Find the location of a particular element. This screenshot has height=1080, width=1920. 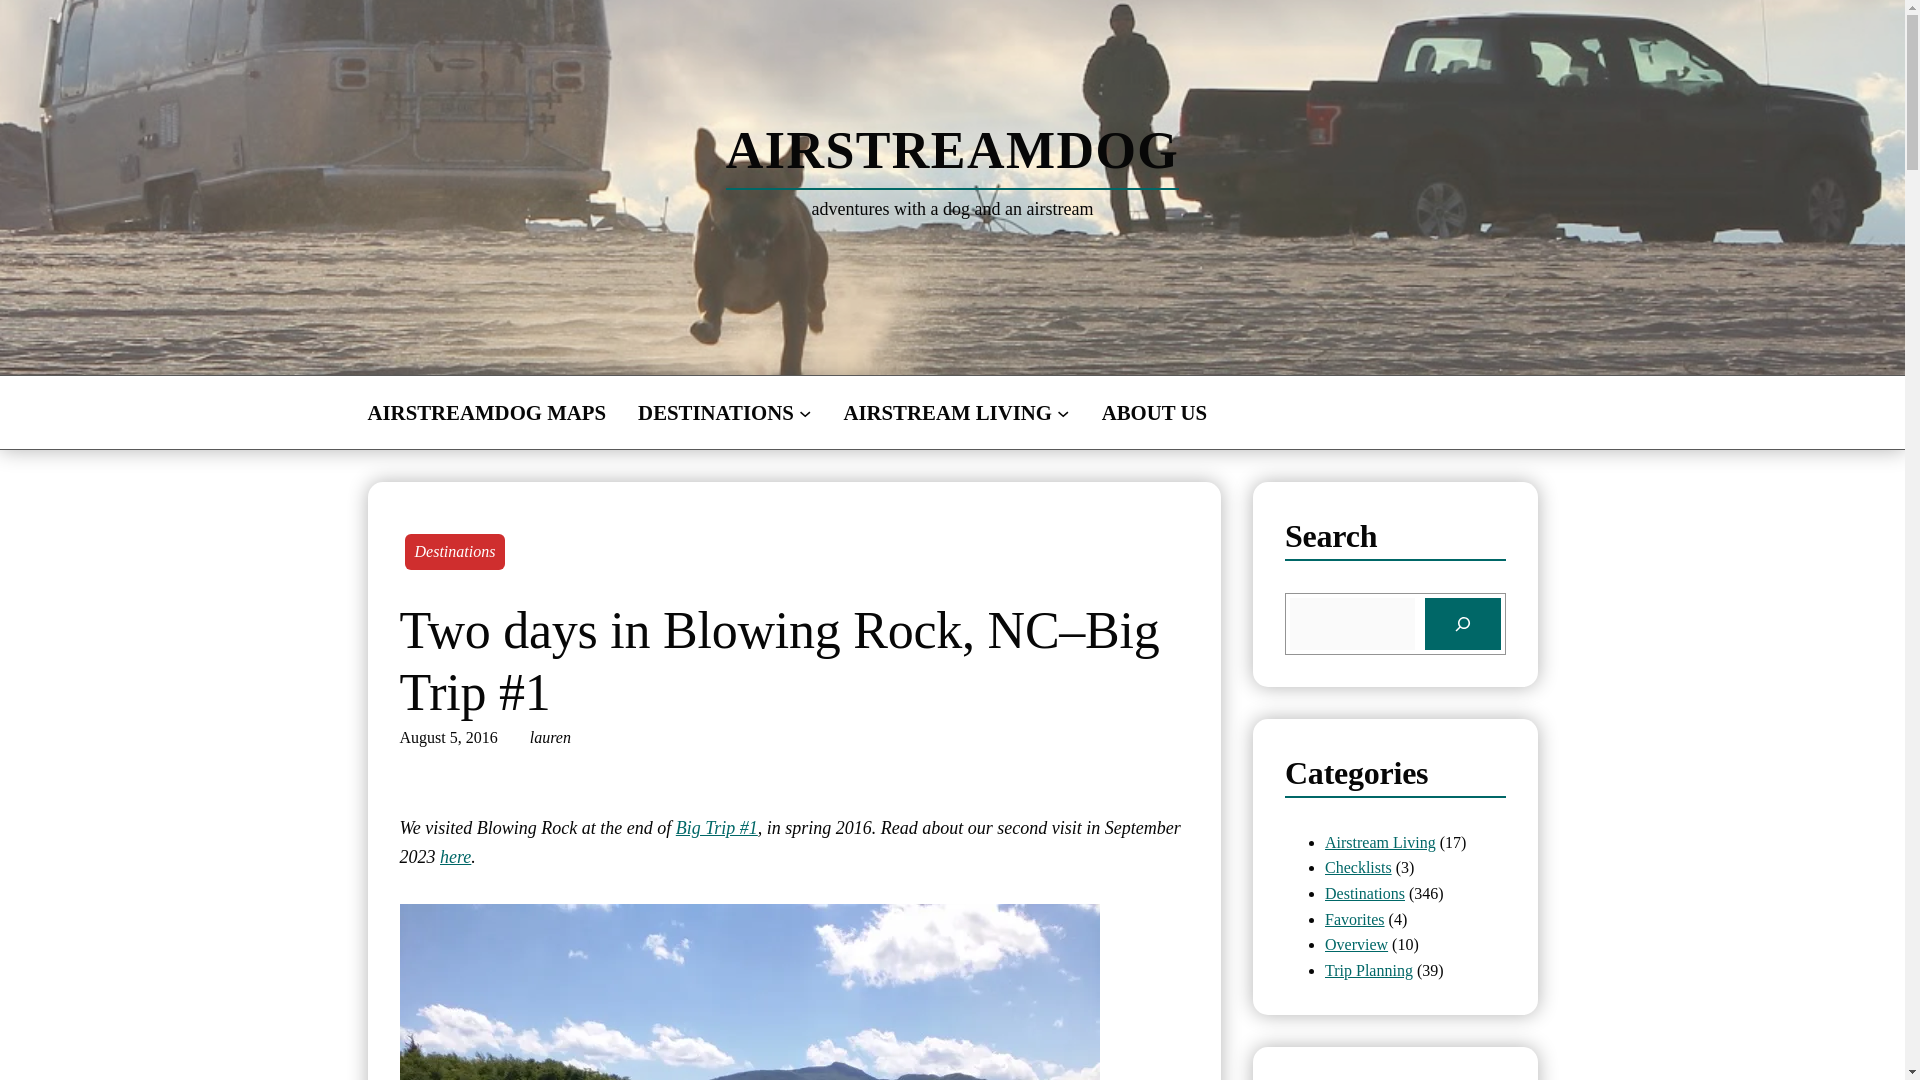

here is located at coordinates (454, 856).